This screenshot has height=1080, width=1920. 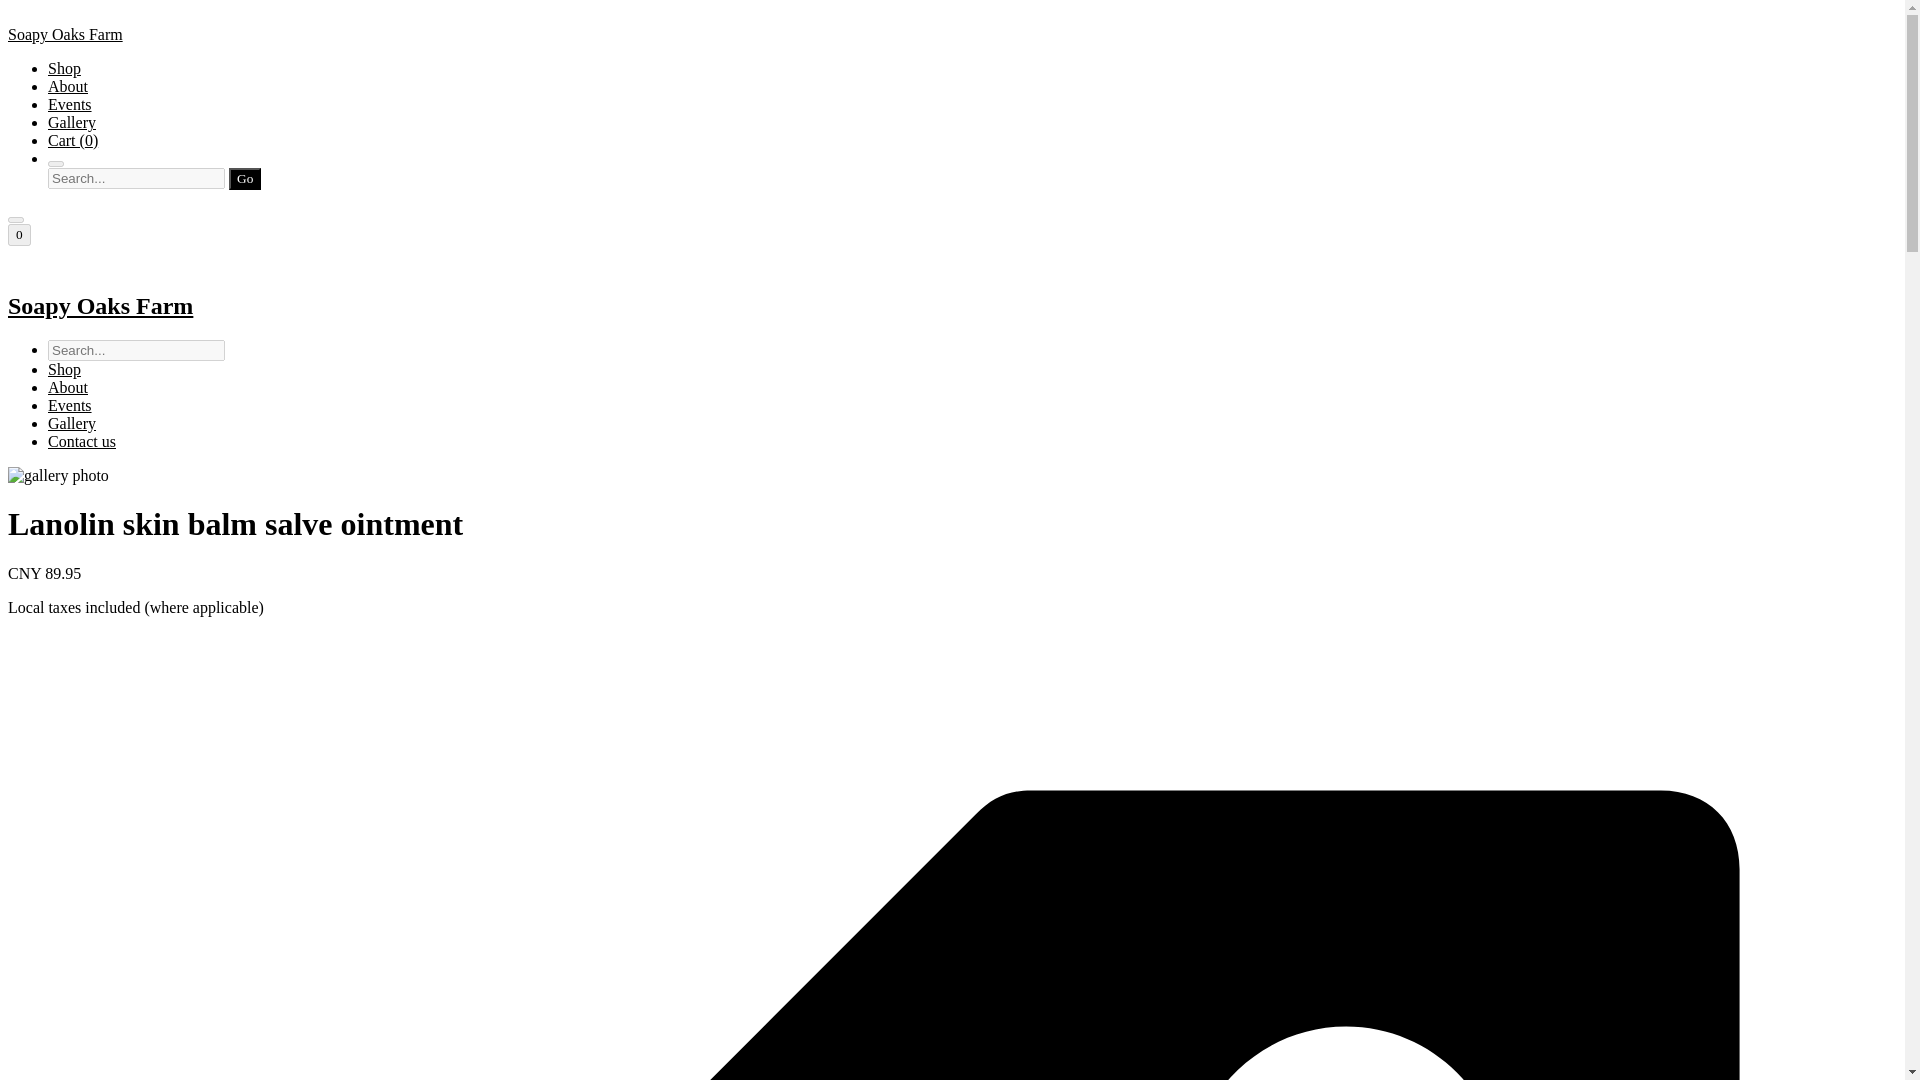 I want to click on Gallery, so click(x=72, y=423).